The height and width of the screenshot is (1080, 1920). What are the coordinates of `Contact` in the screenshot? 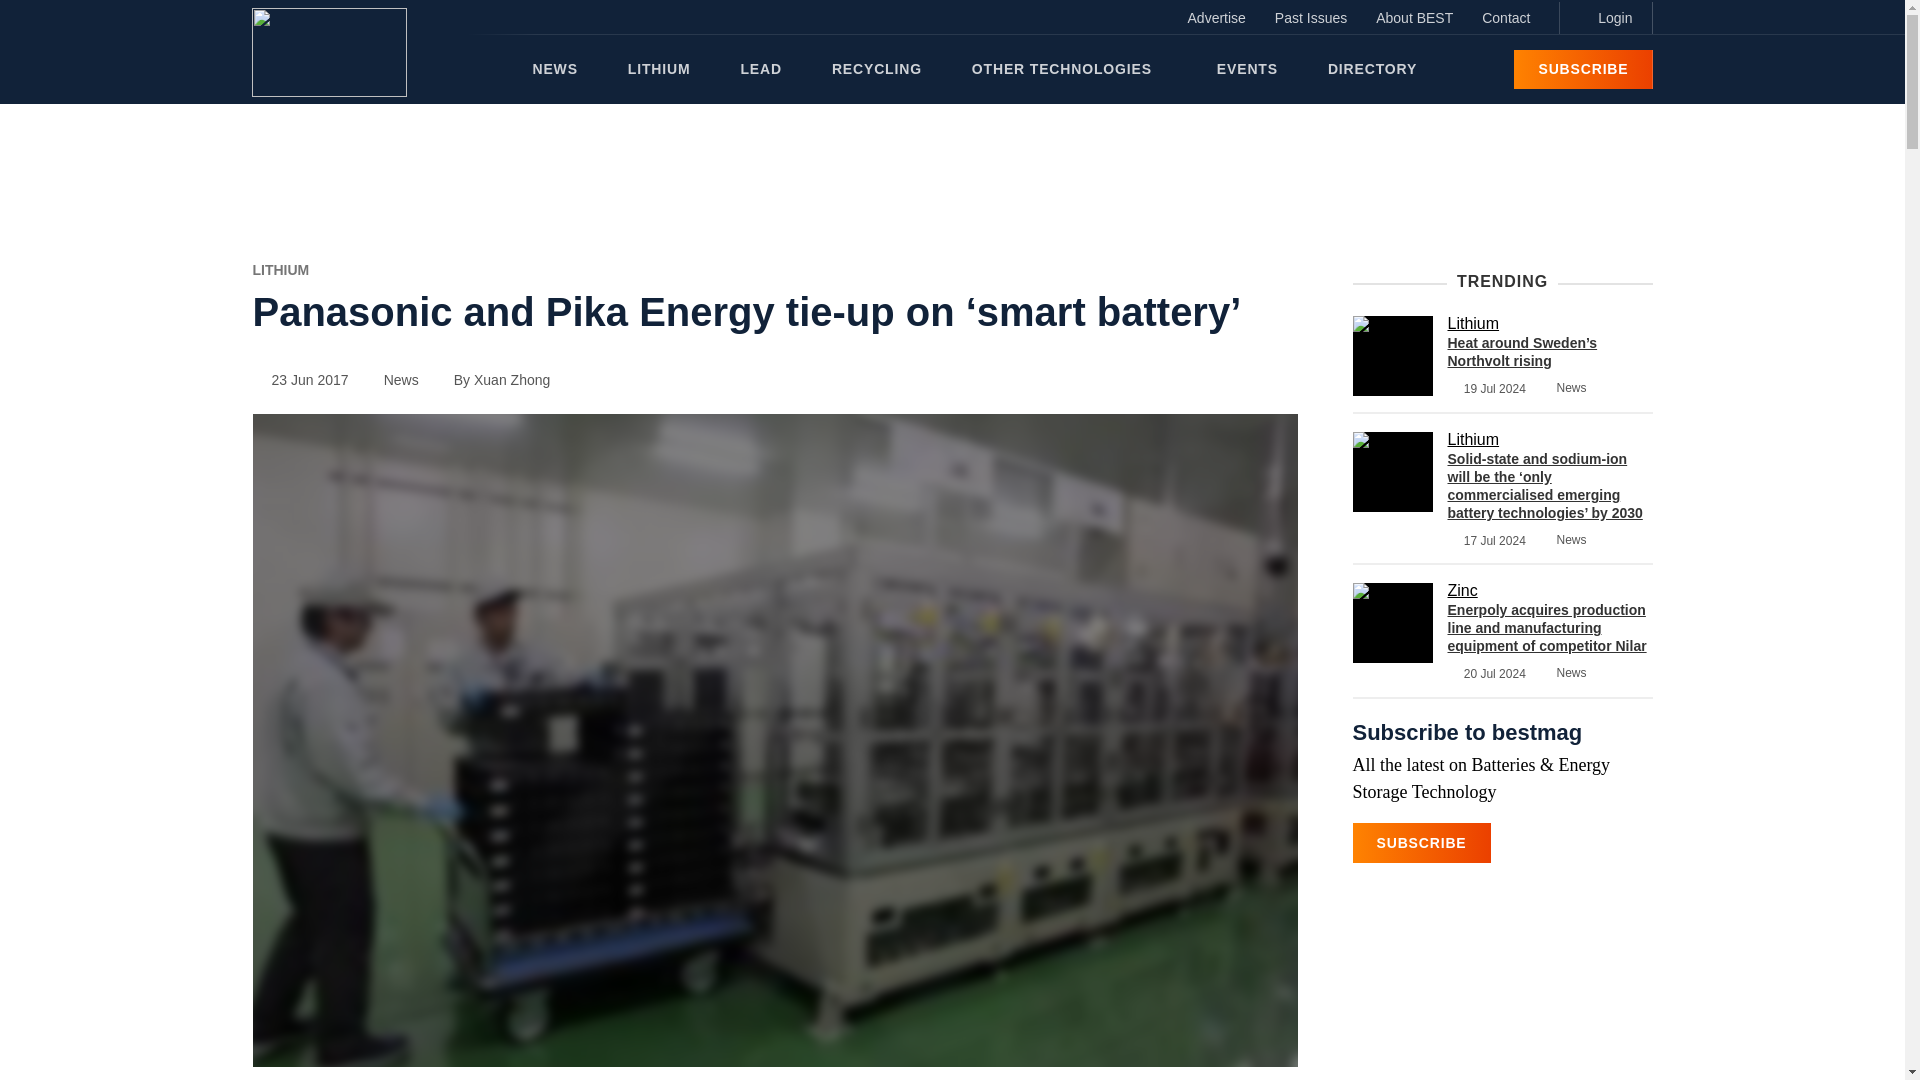 It's located at (1506, 18).